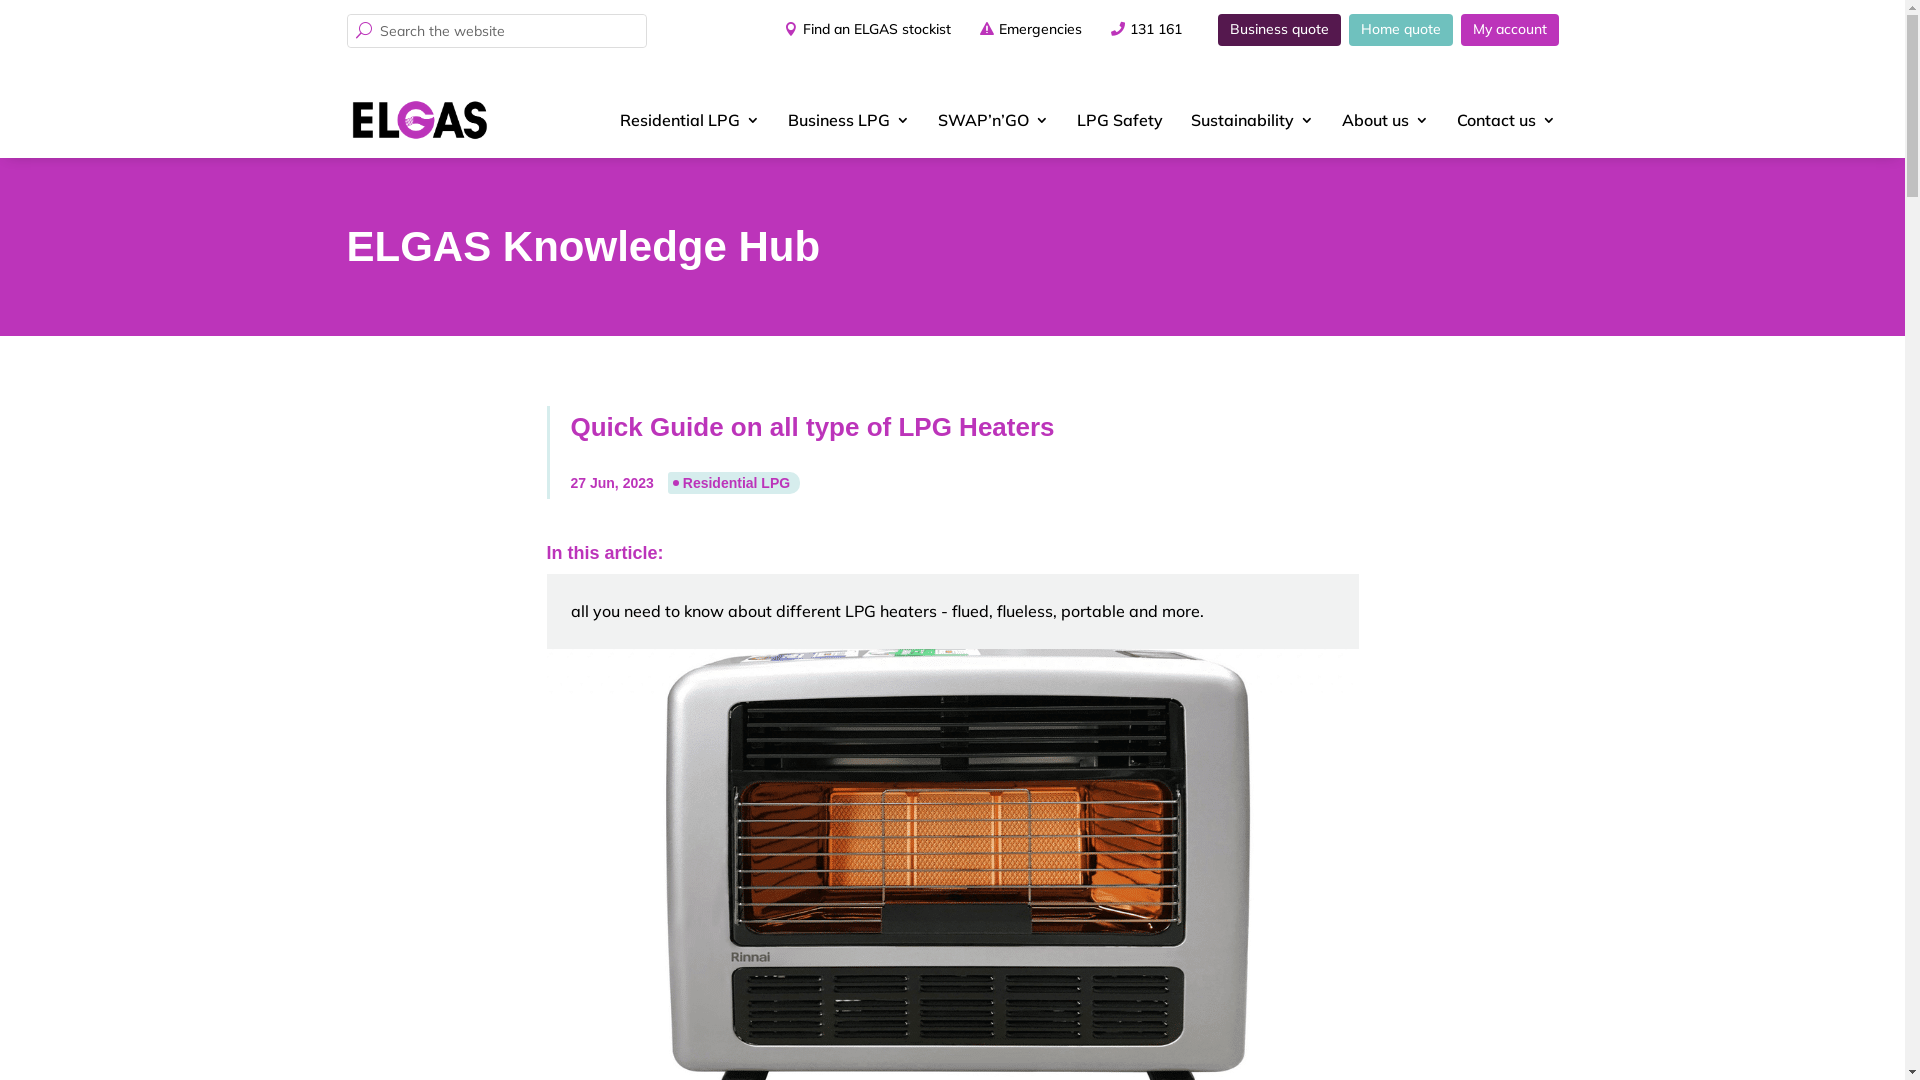 This screenshot has width=1920, height=1080. I want to click on Home quote, so click(1400, 30).